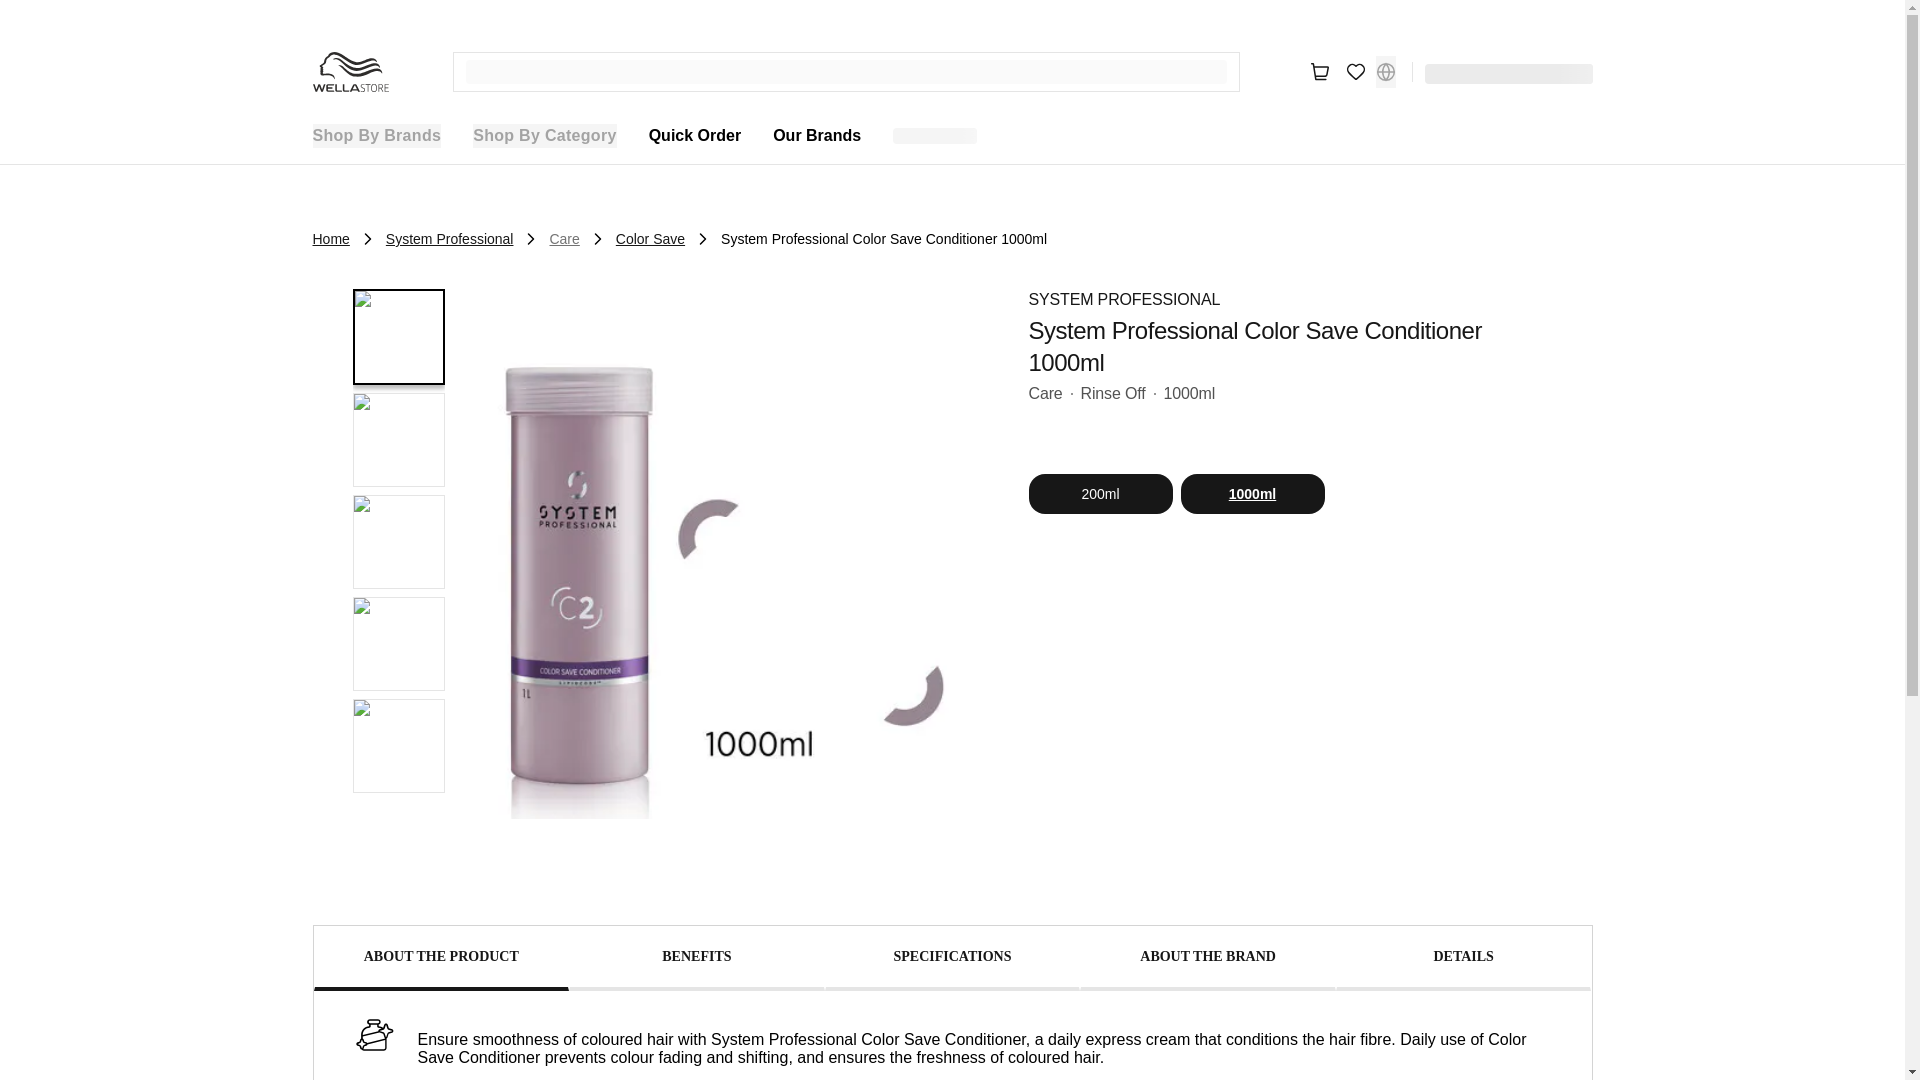 The width and height of the screenshot is (1920, 1080). What do you see at coordinates (376, 136) in the screenshot?
I see `Shop By Brands` at bounding box center [376, 136].